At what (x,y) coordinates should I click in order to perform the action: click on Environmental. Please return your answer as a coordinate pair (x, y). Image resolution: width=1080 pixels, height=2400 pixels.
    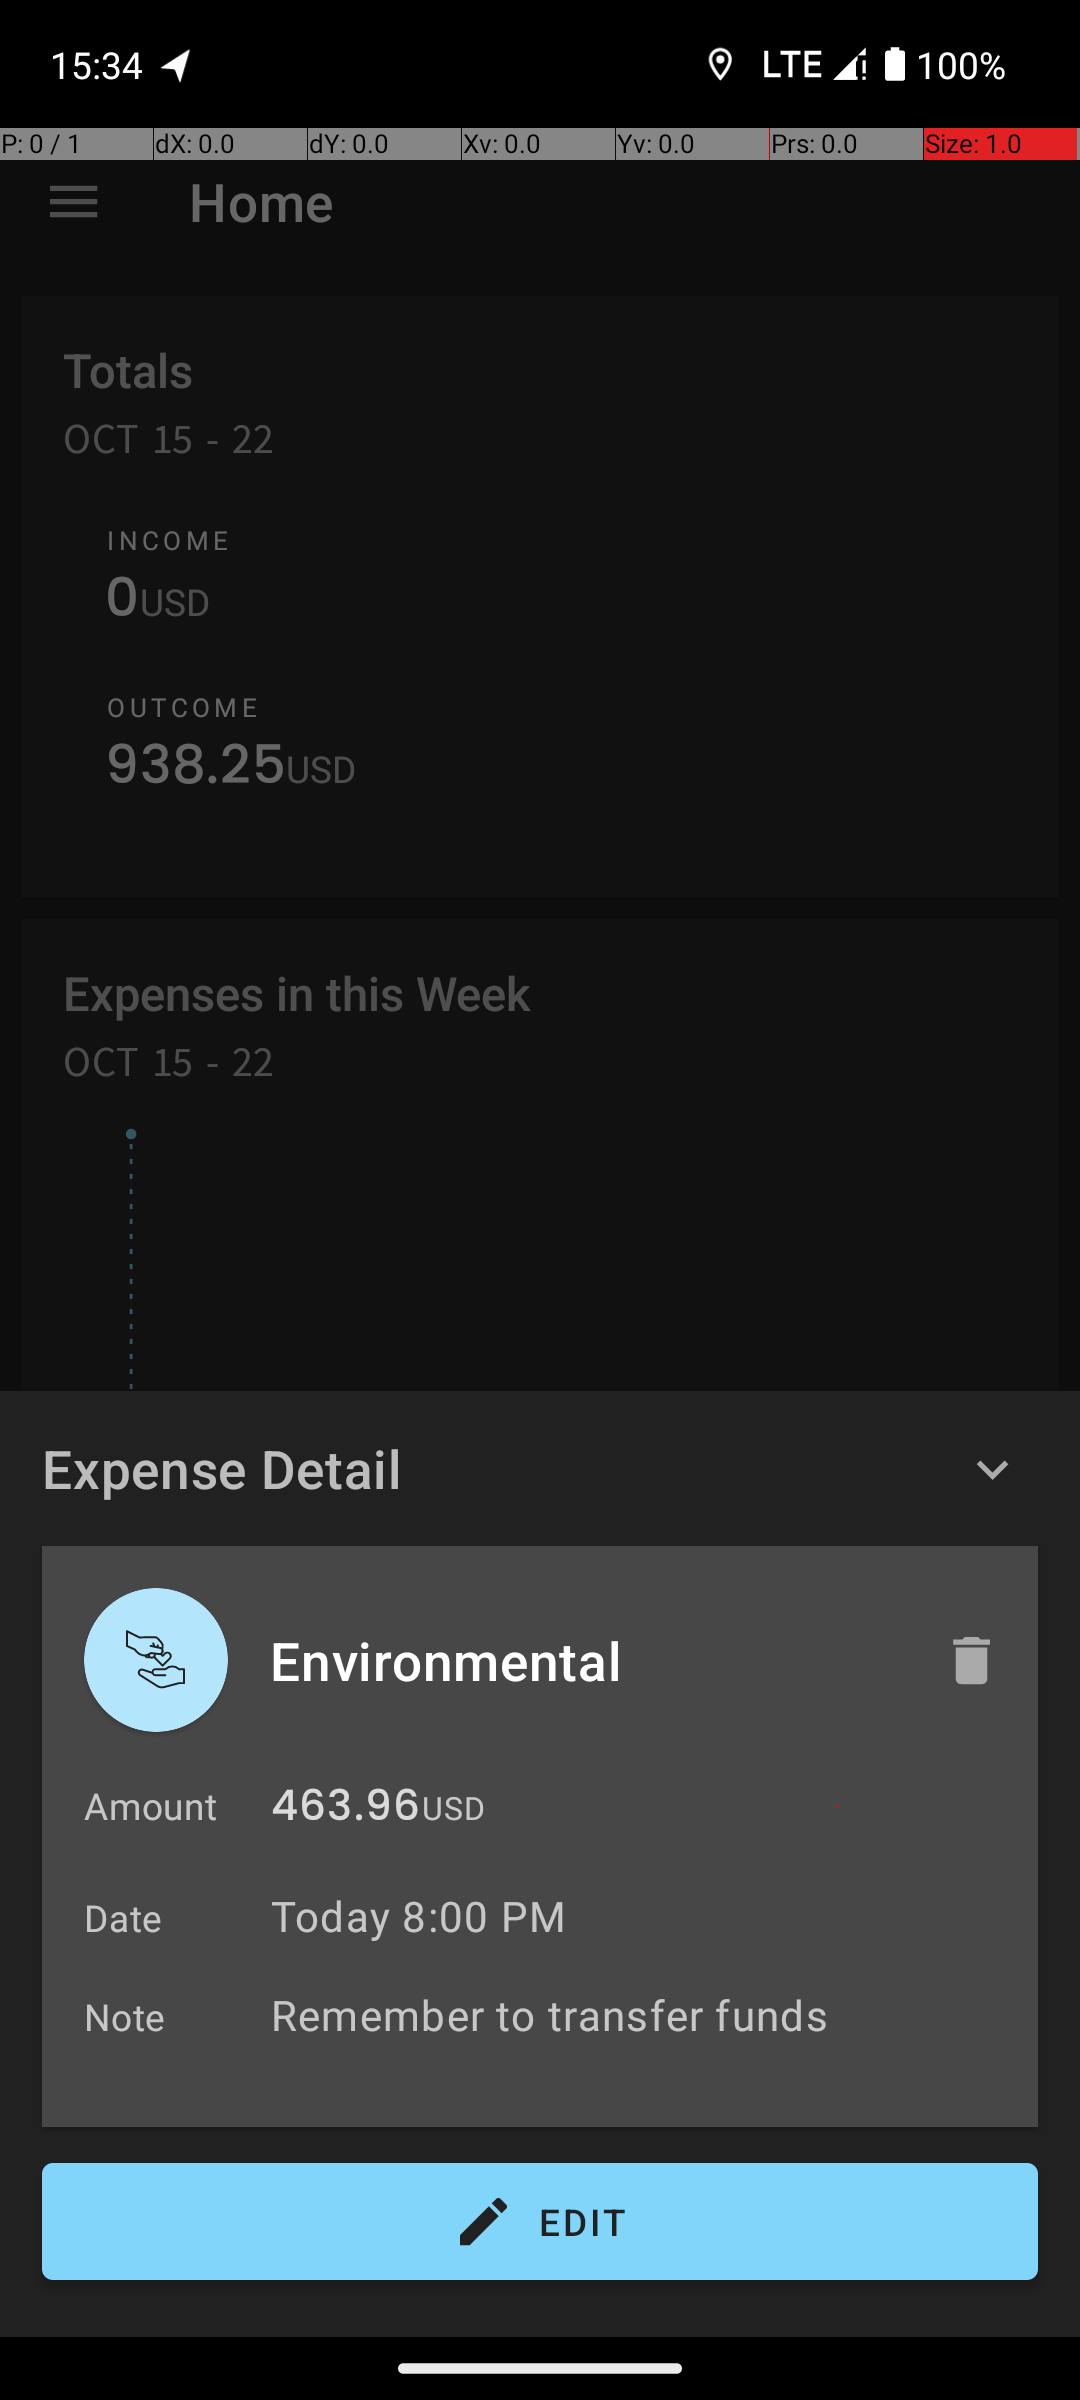
    Looking at the image, I should click on (587, 1660).